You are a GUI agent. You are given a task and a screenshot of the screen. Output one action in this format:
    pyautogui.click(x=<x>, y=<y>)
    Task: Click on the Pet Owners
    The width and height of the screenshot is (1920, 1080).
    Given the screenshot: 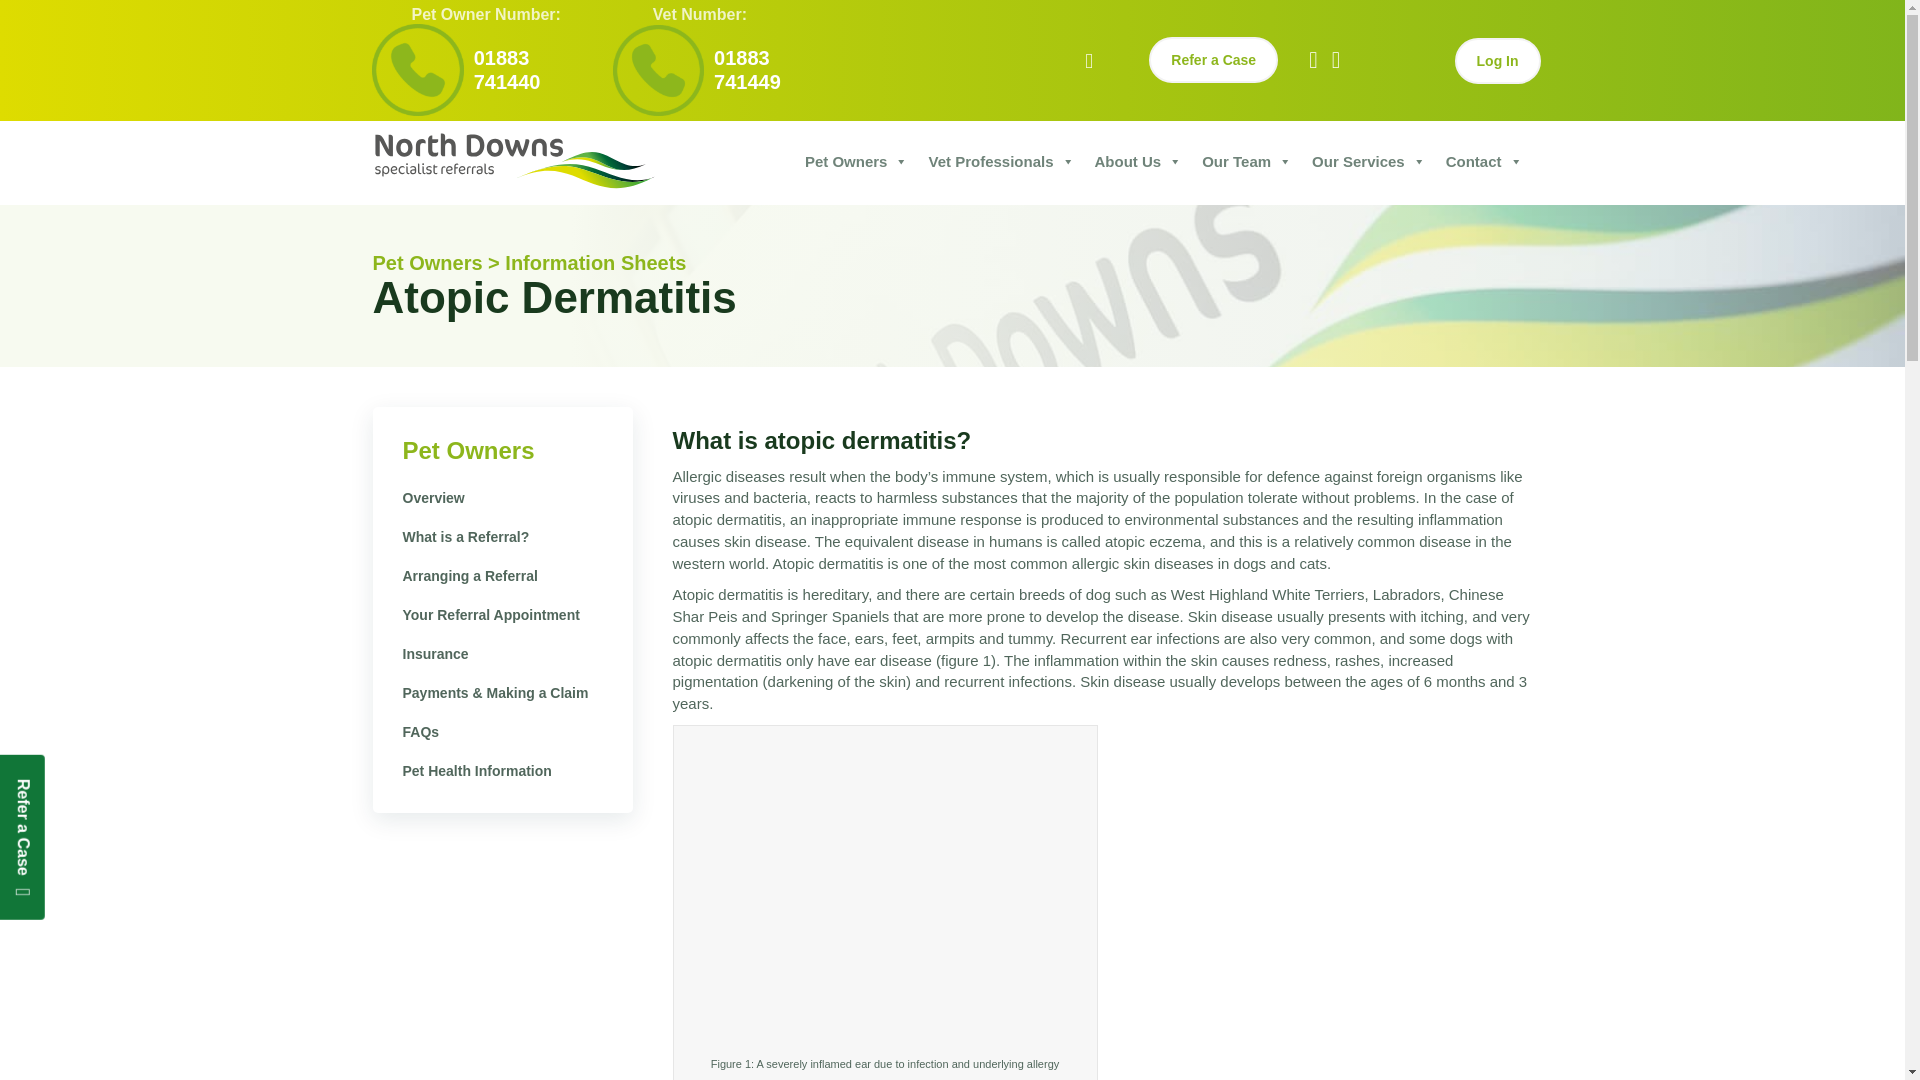 What is the action you would take?
    pyautogui.click(x=467, y=450)
    